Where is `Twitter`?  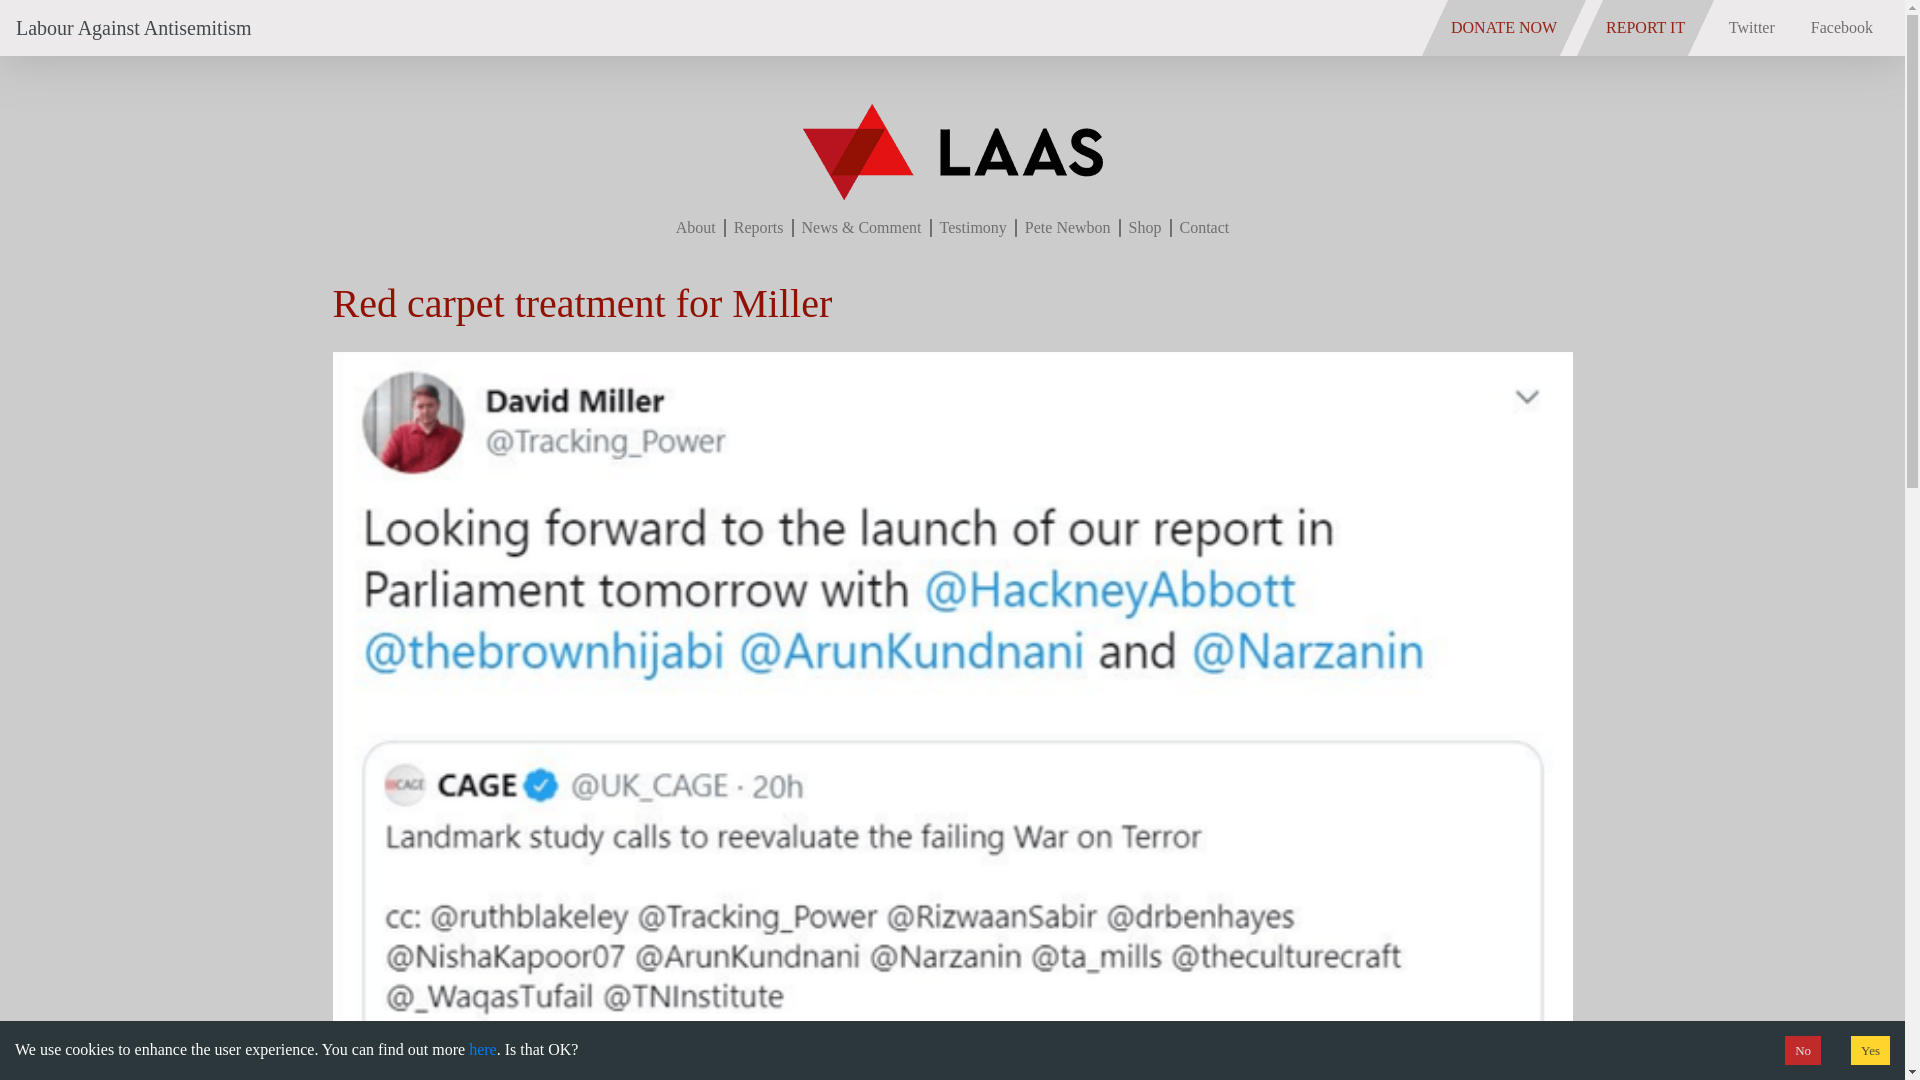
Twitter is located at coordinates (1752, 27).